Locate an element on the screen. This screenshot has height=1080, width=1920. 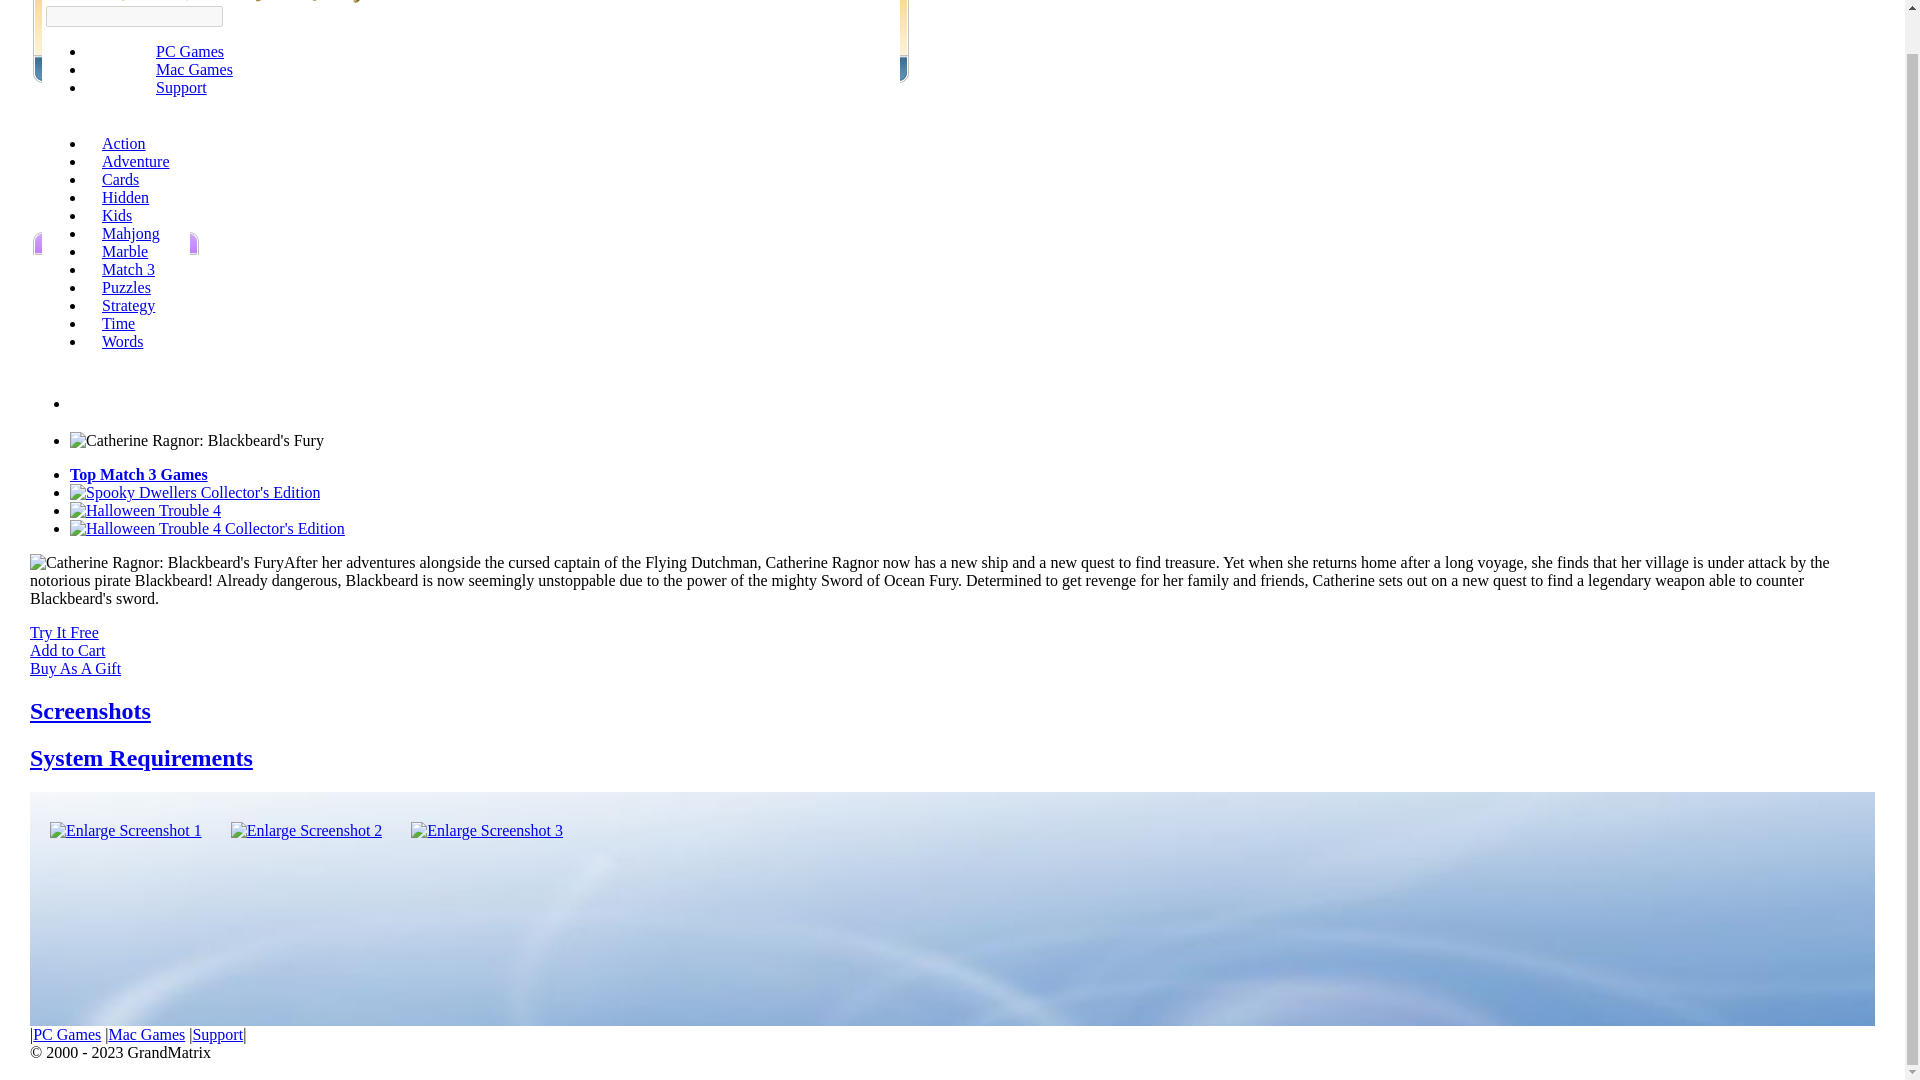
Mac Games is located at coordinates (194, 68).